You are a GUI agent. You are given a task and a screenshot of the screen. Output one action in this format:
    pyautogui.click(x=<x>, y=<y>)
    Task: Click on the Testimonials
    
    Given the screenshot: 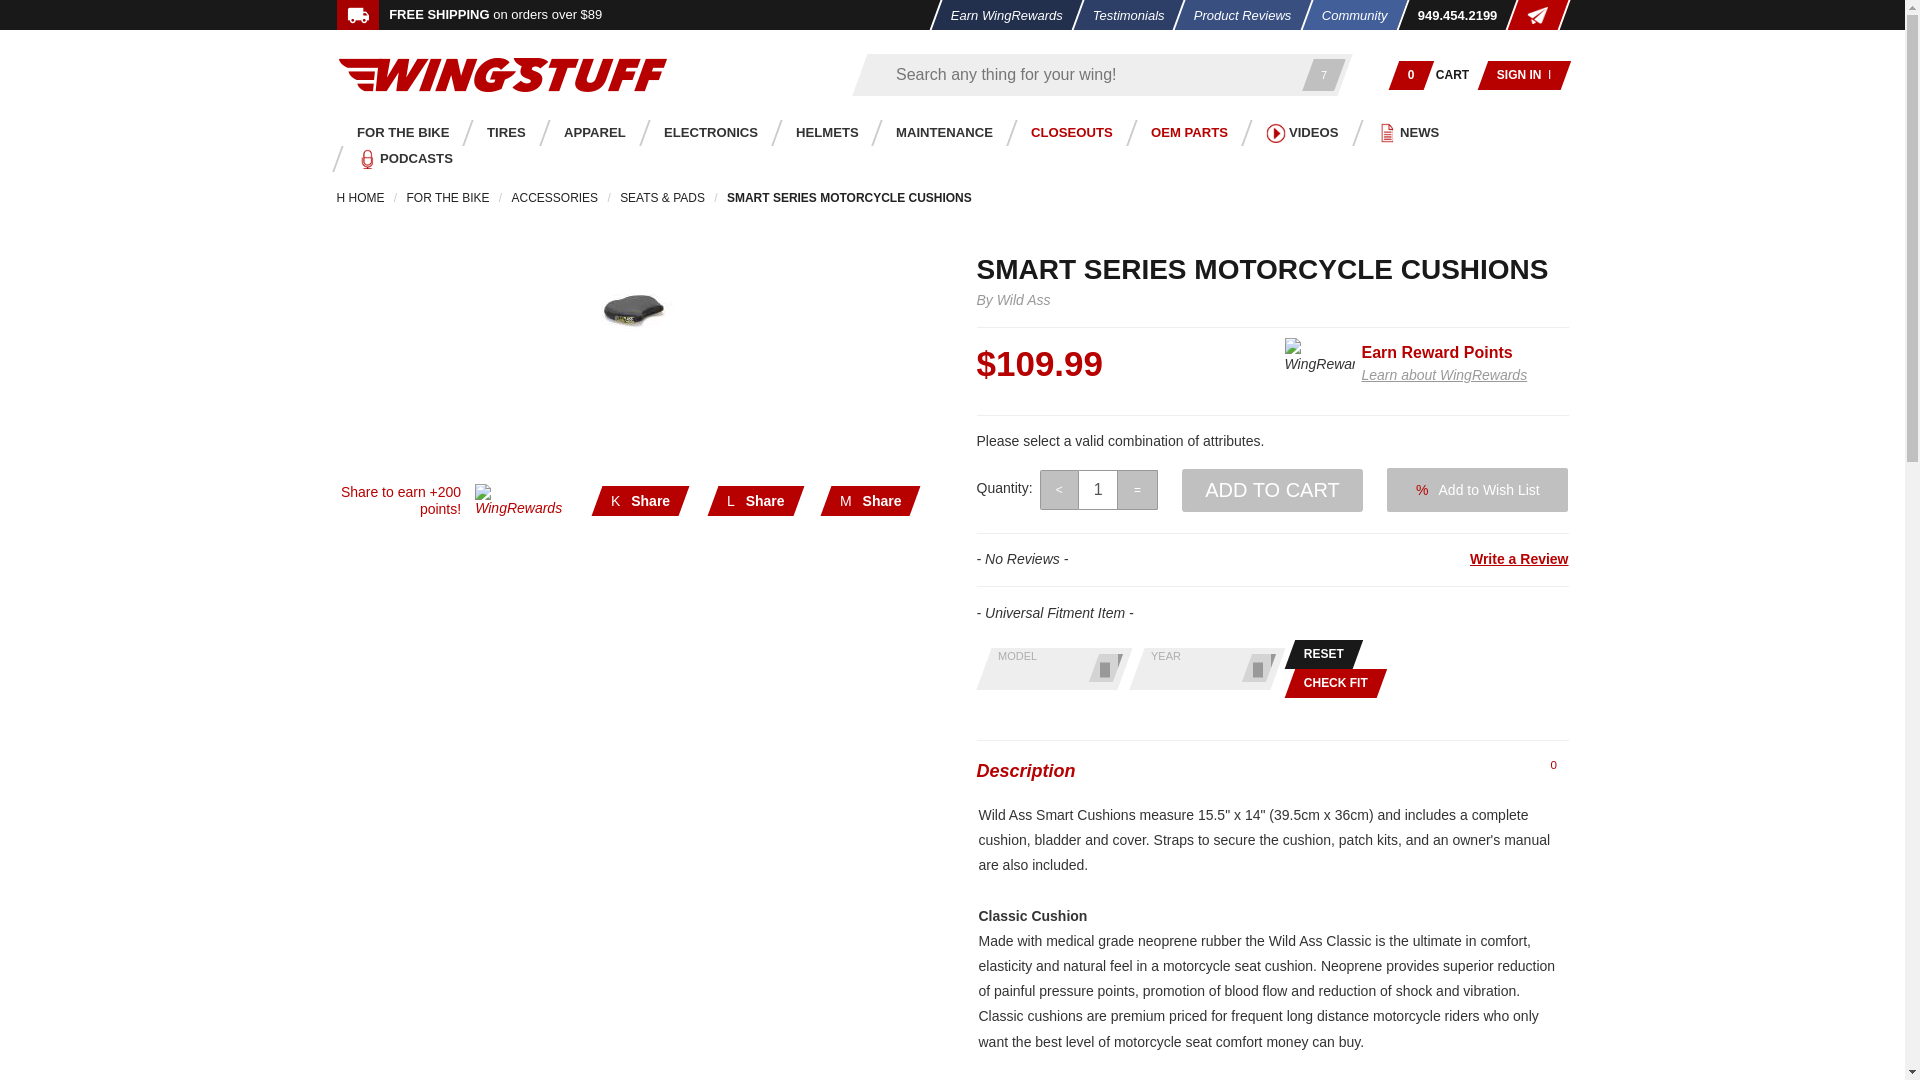 What is the action you would take?
    pyautogui.click(x=1122, y=15)
    